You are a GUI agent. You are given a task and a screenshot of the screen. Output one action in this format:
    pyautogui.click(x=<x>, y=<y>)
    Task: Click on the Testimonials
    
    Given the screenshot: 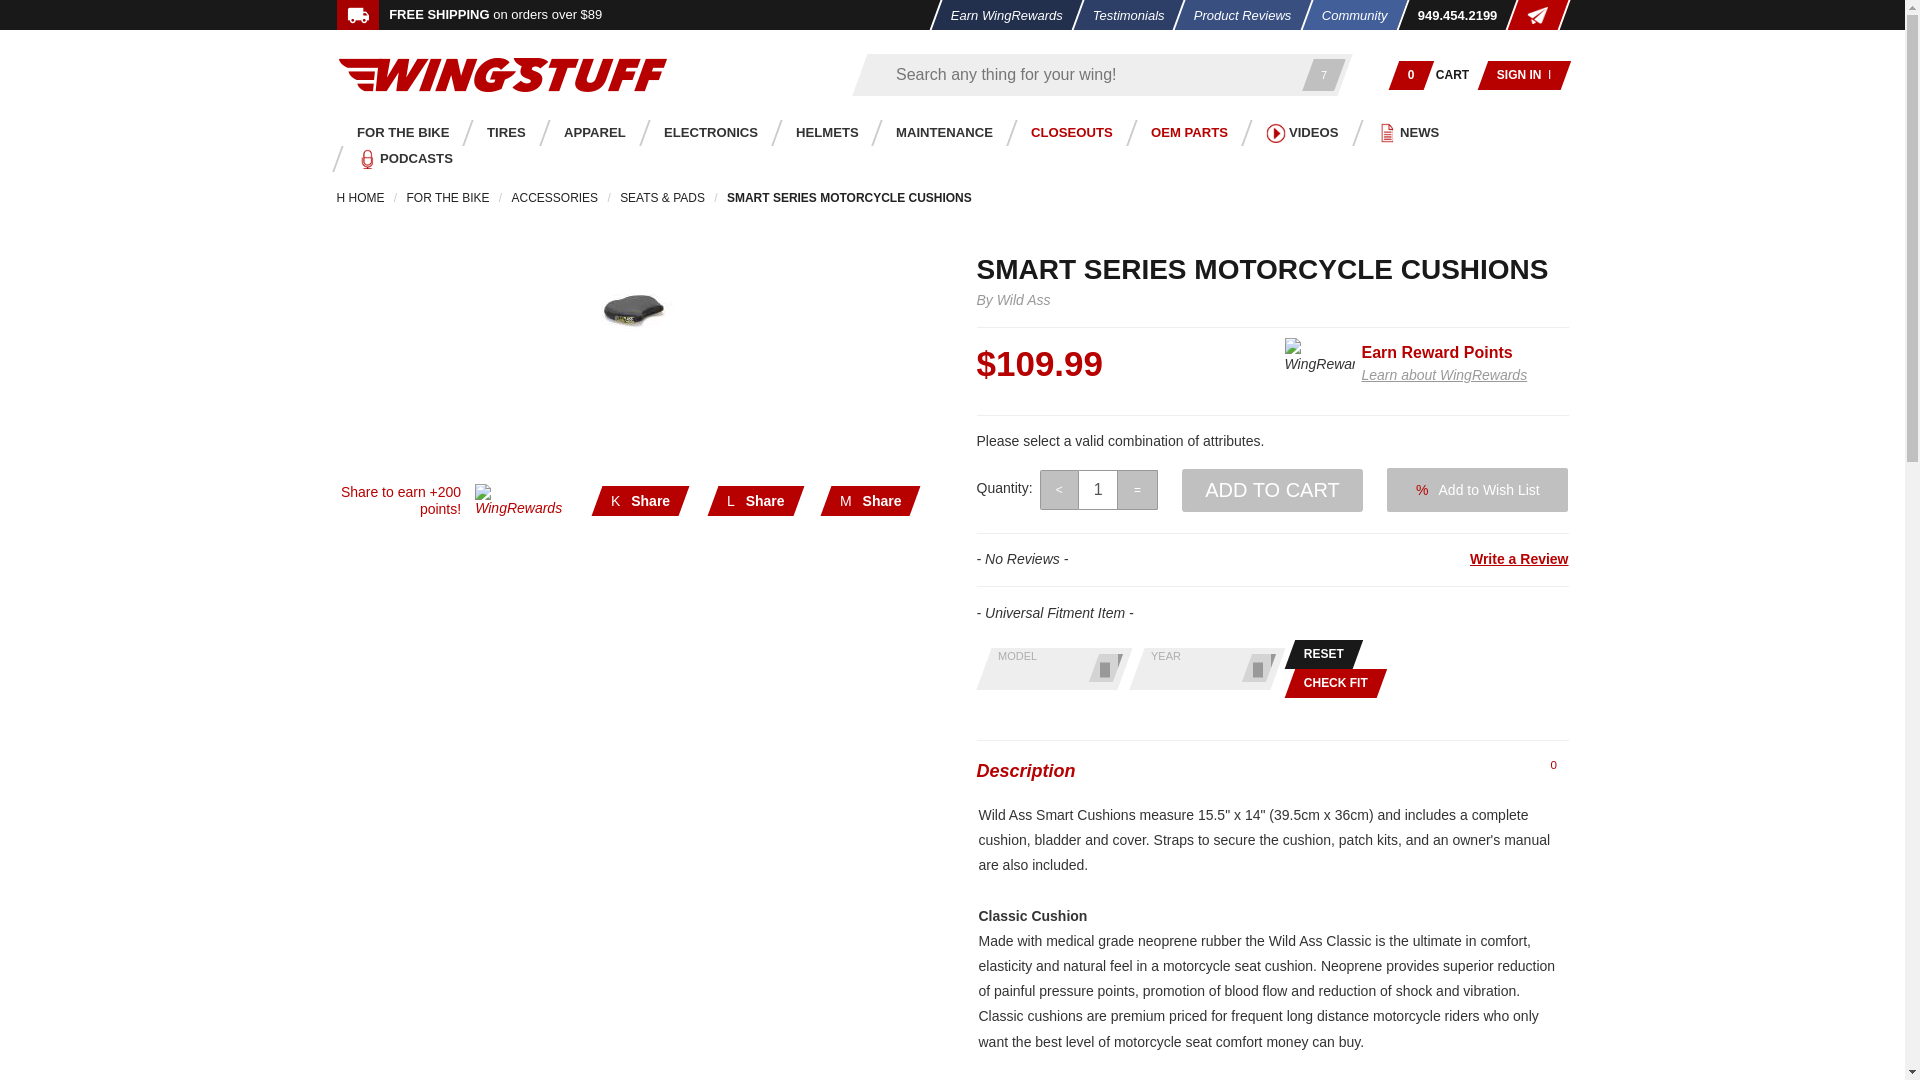 What is the action you would take?
    pyautogui.click(x=1122, y=15)
    